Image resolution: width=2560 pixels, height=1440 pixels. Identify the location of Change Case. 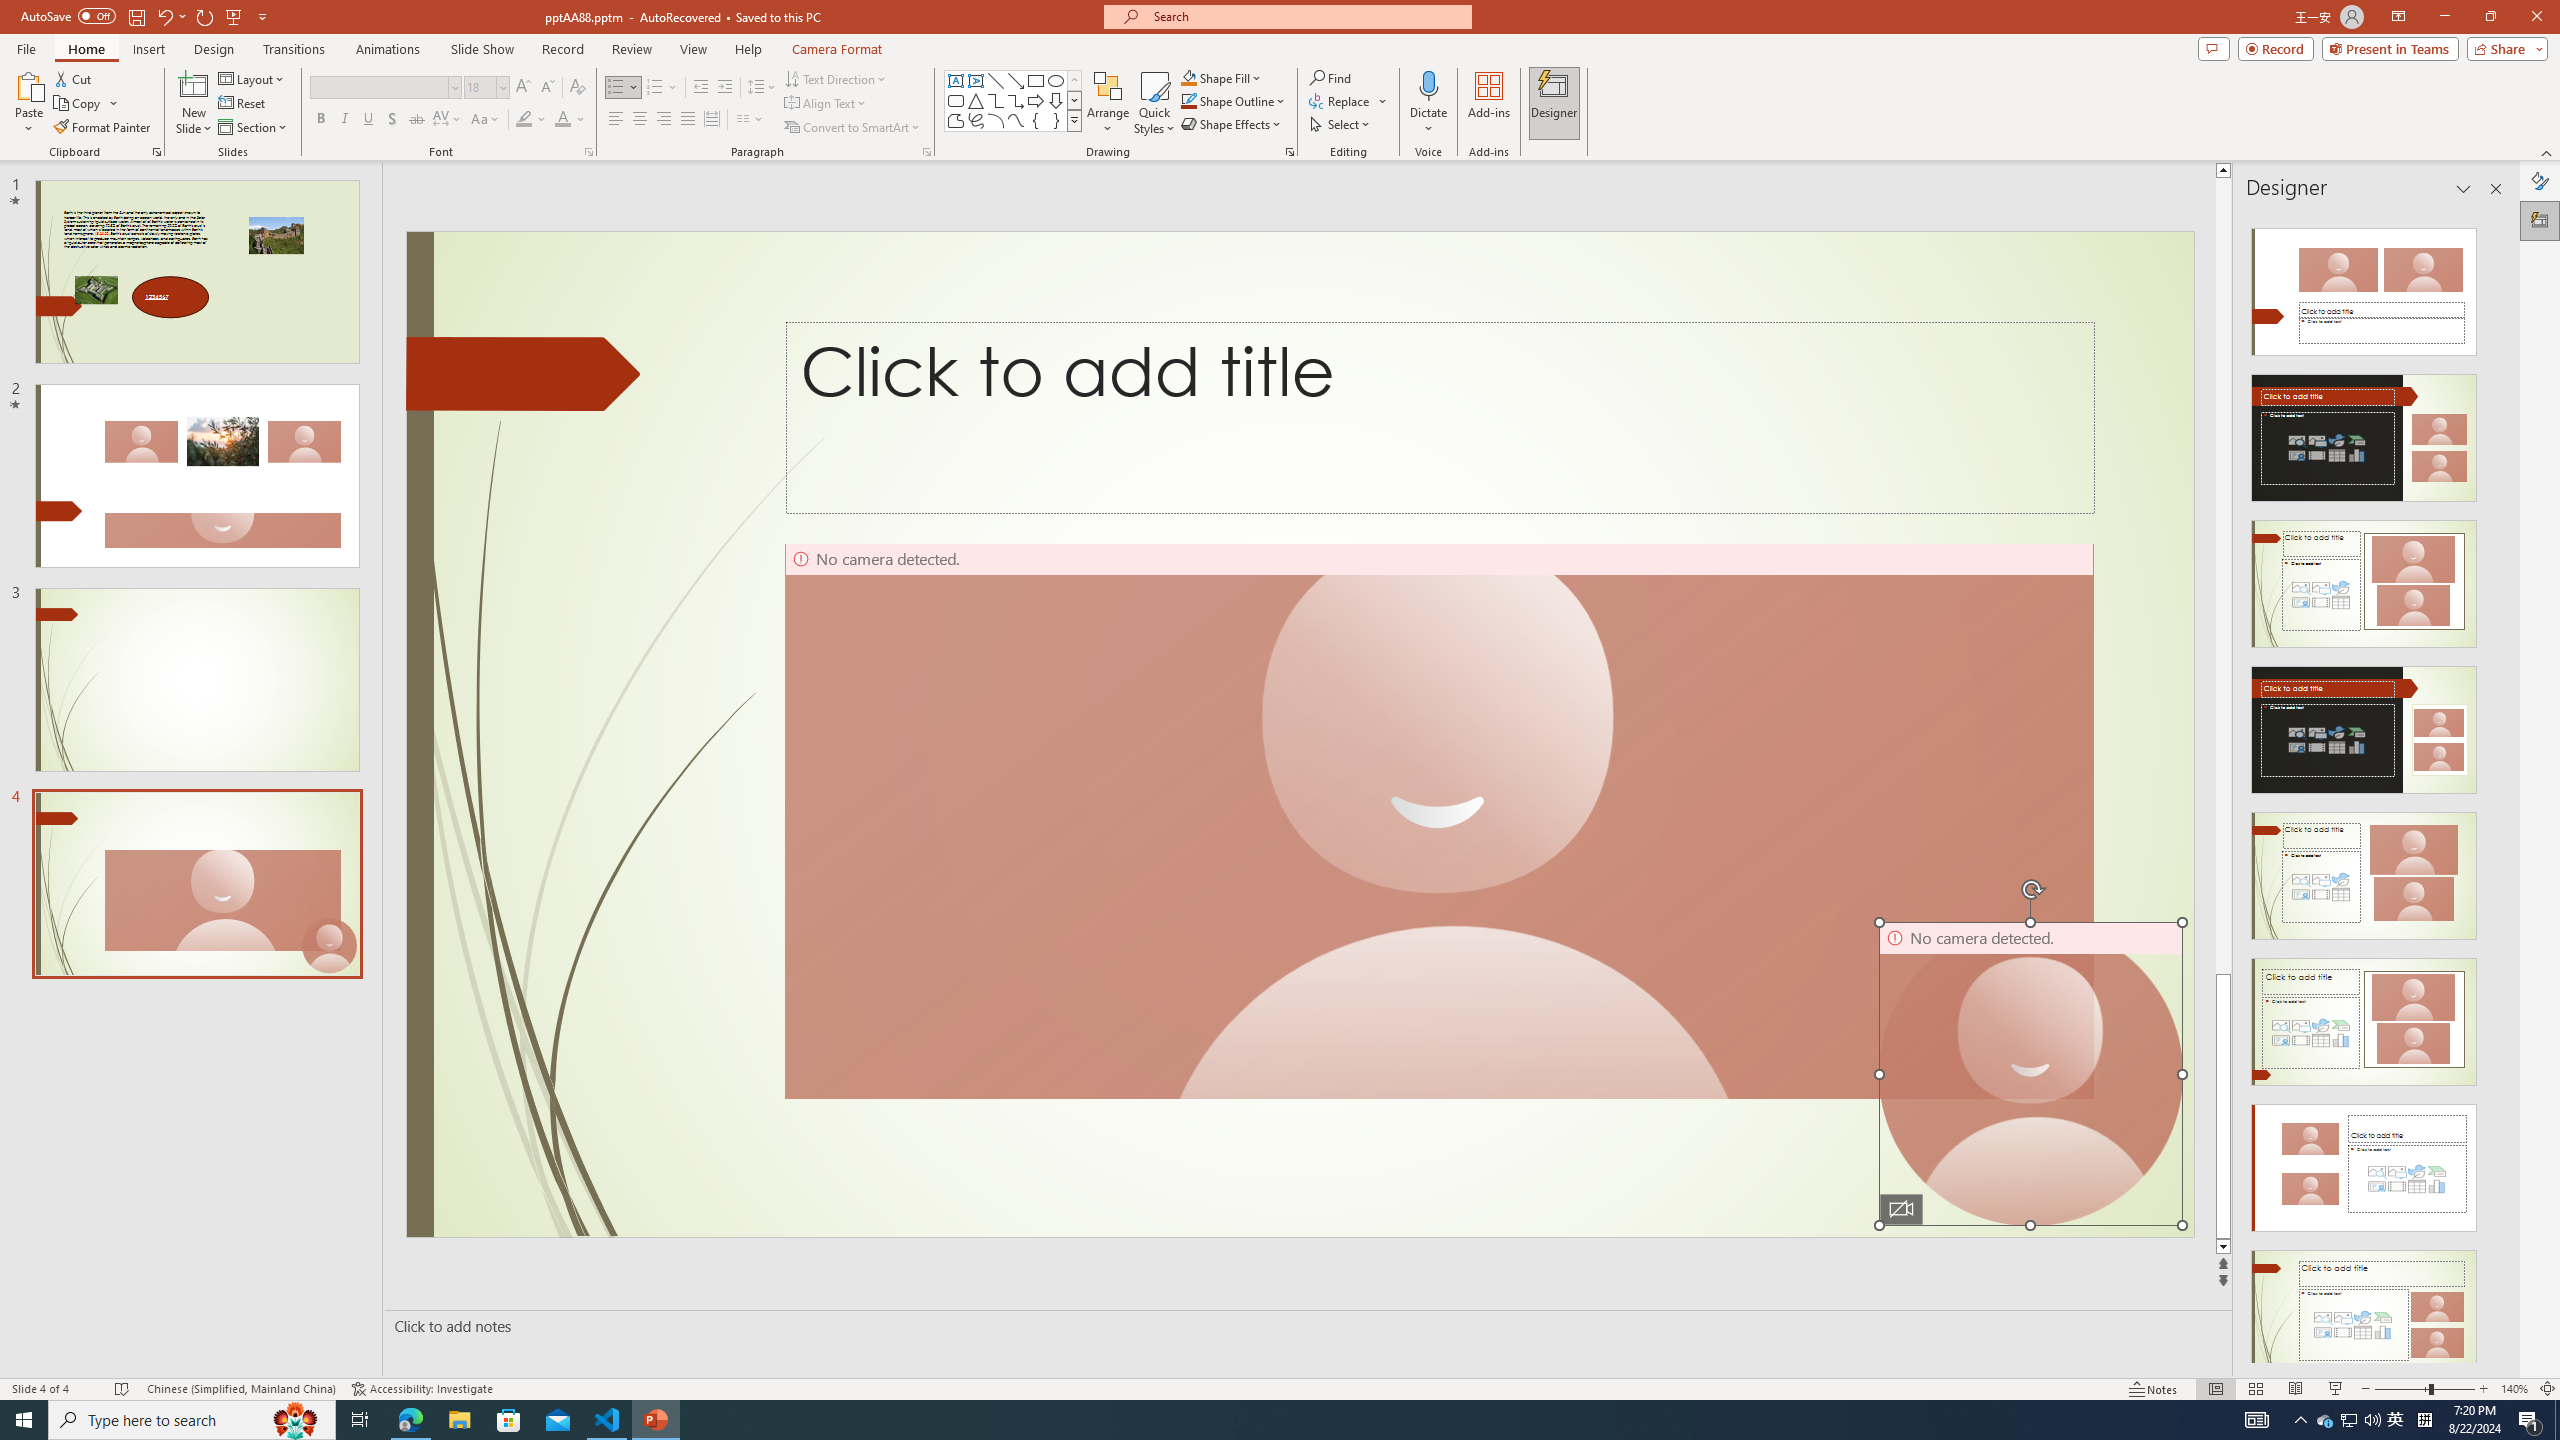
(486, 120).